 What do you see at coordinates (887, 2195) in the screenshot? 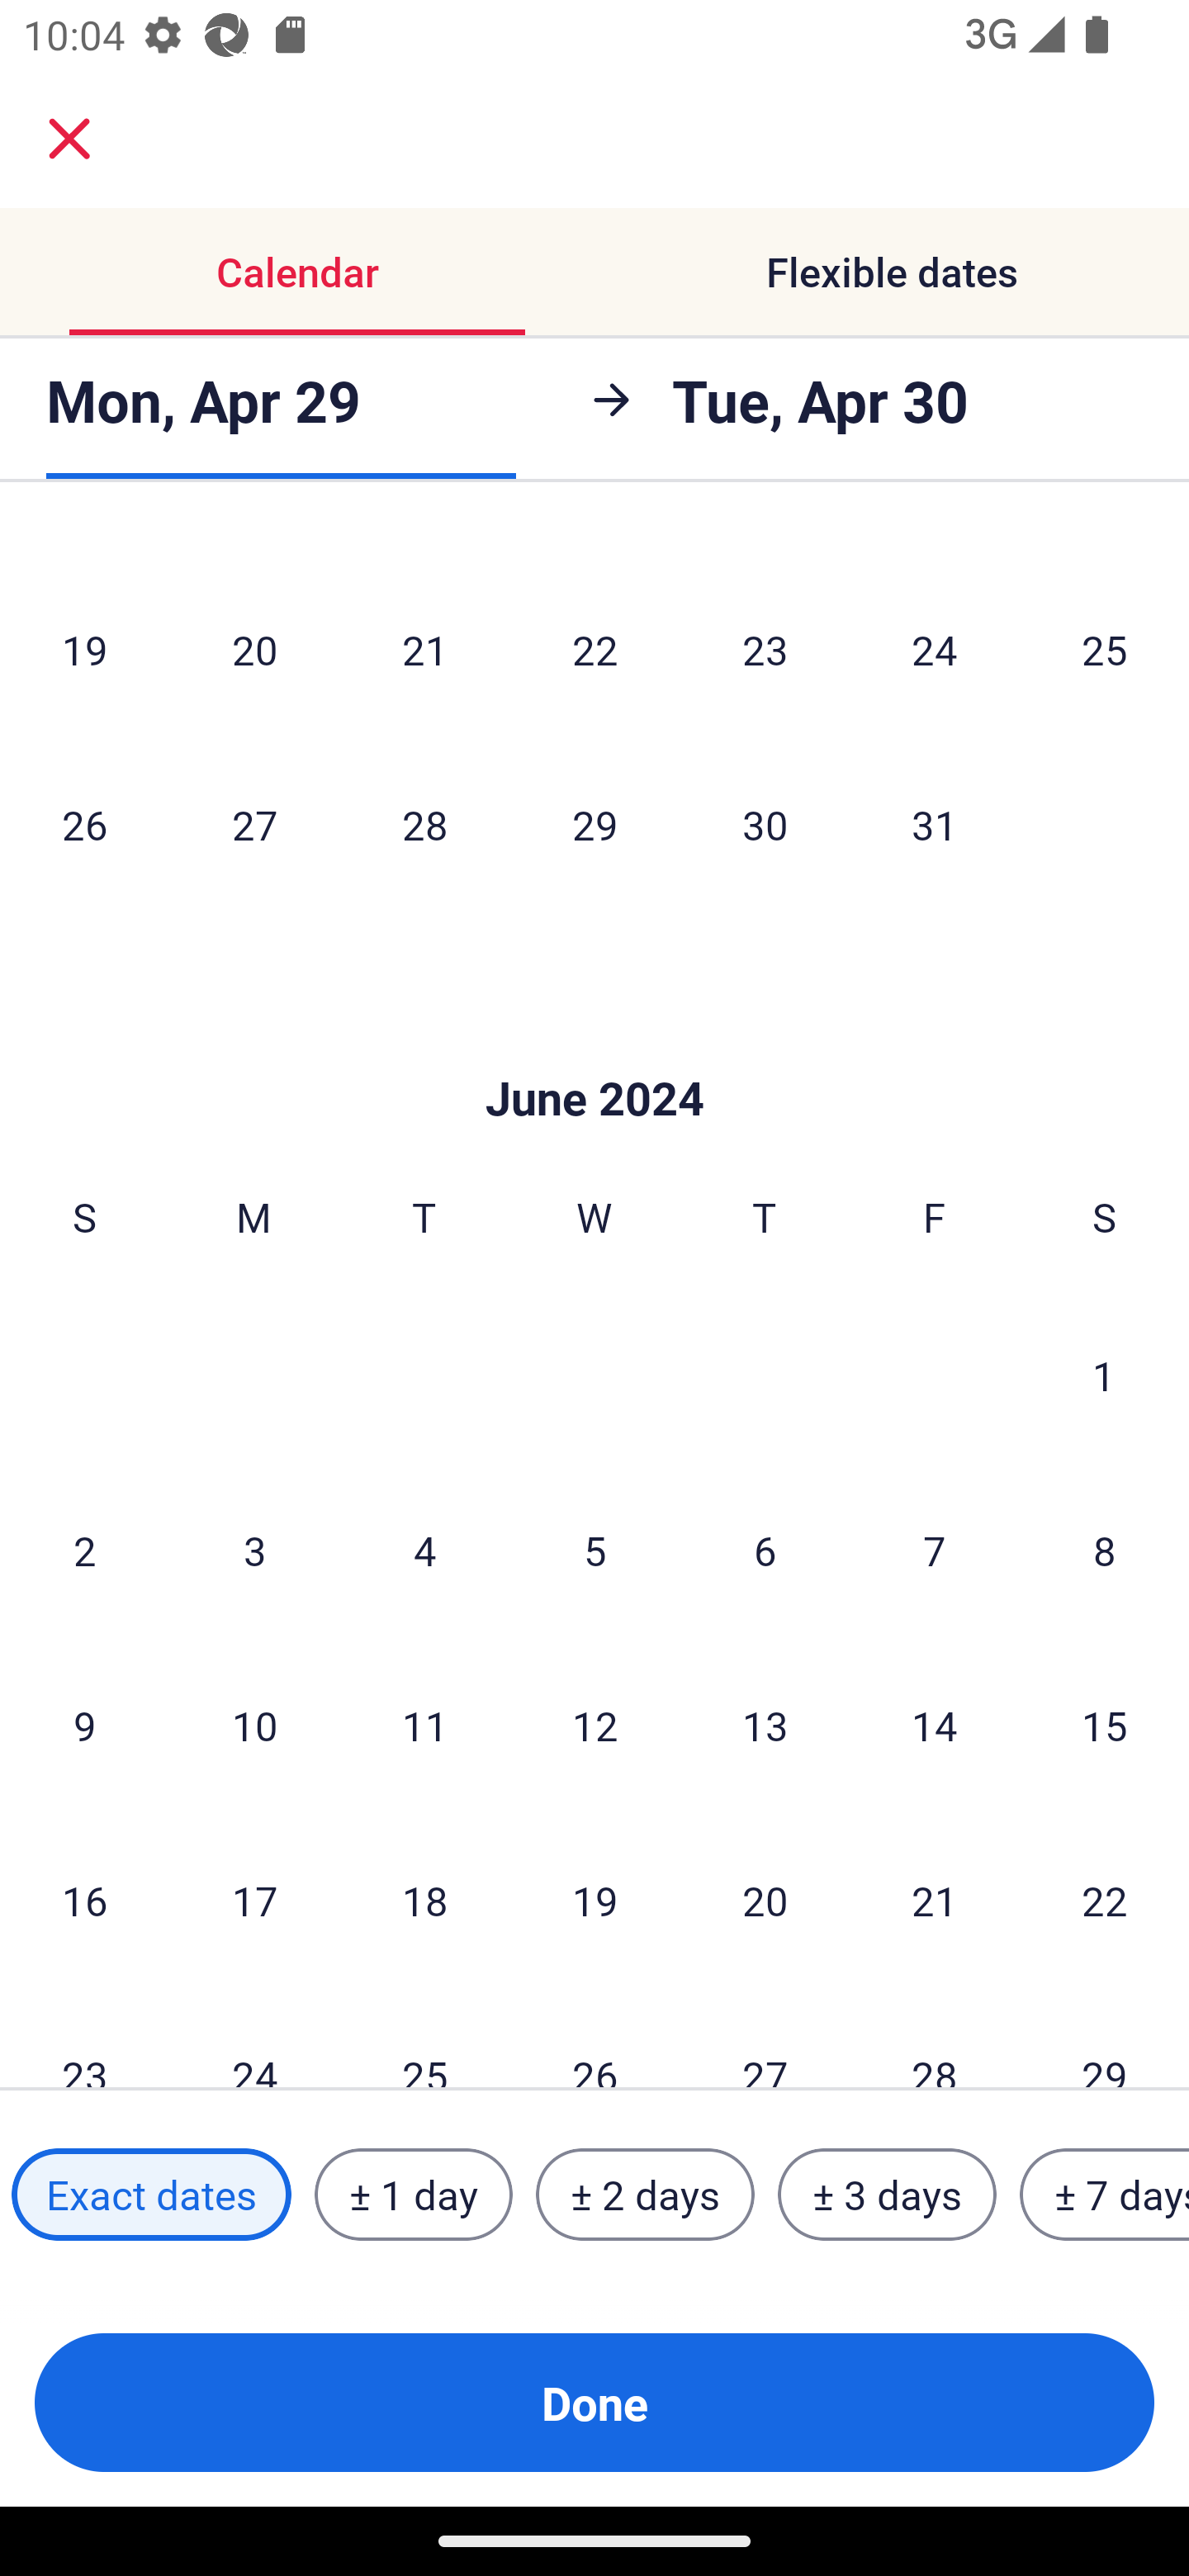
I see `± 3 days` at bounding box center [887, 2195].